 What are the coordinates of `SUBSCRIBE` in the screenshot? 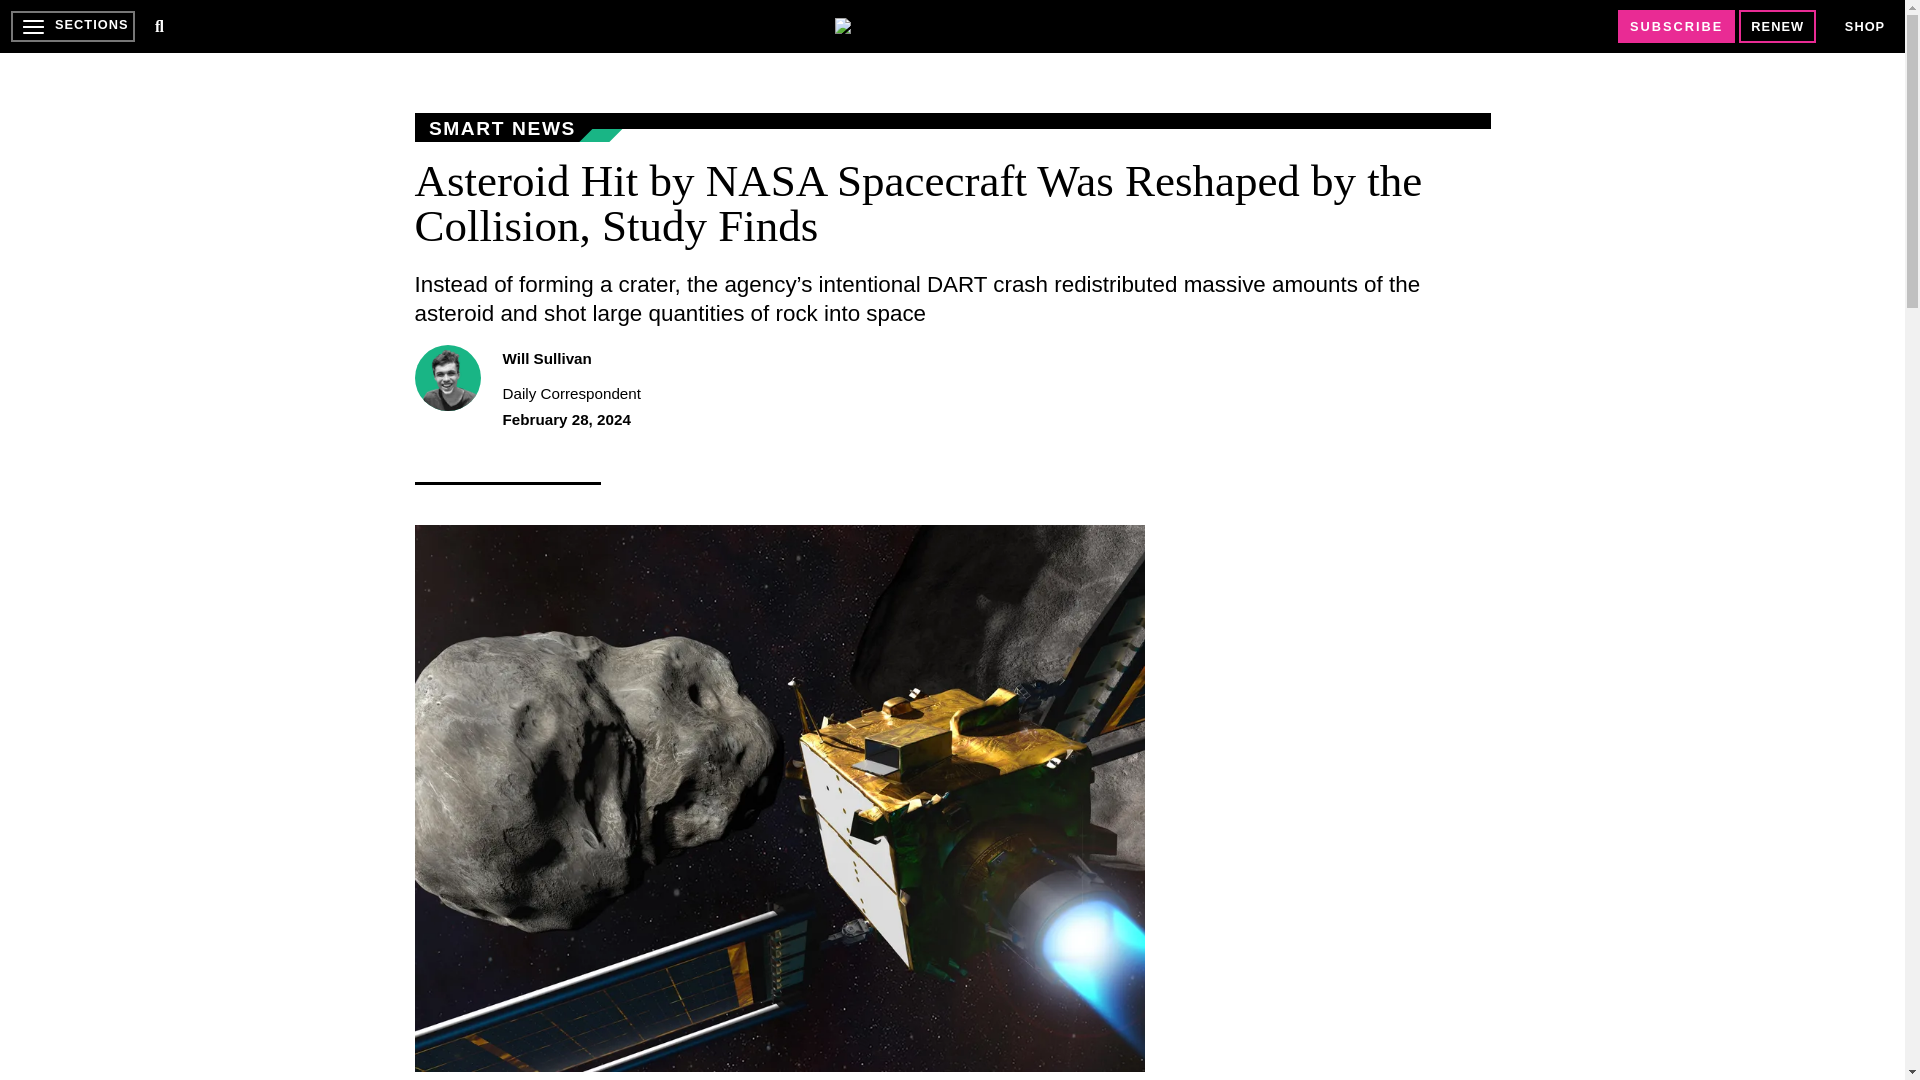 It's located at (1676, 26).